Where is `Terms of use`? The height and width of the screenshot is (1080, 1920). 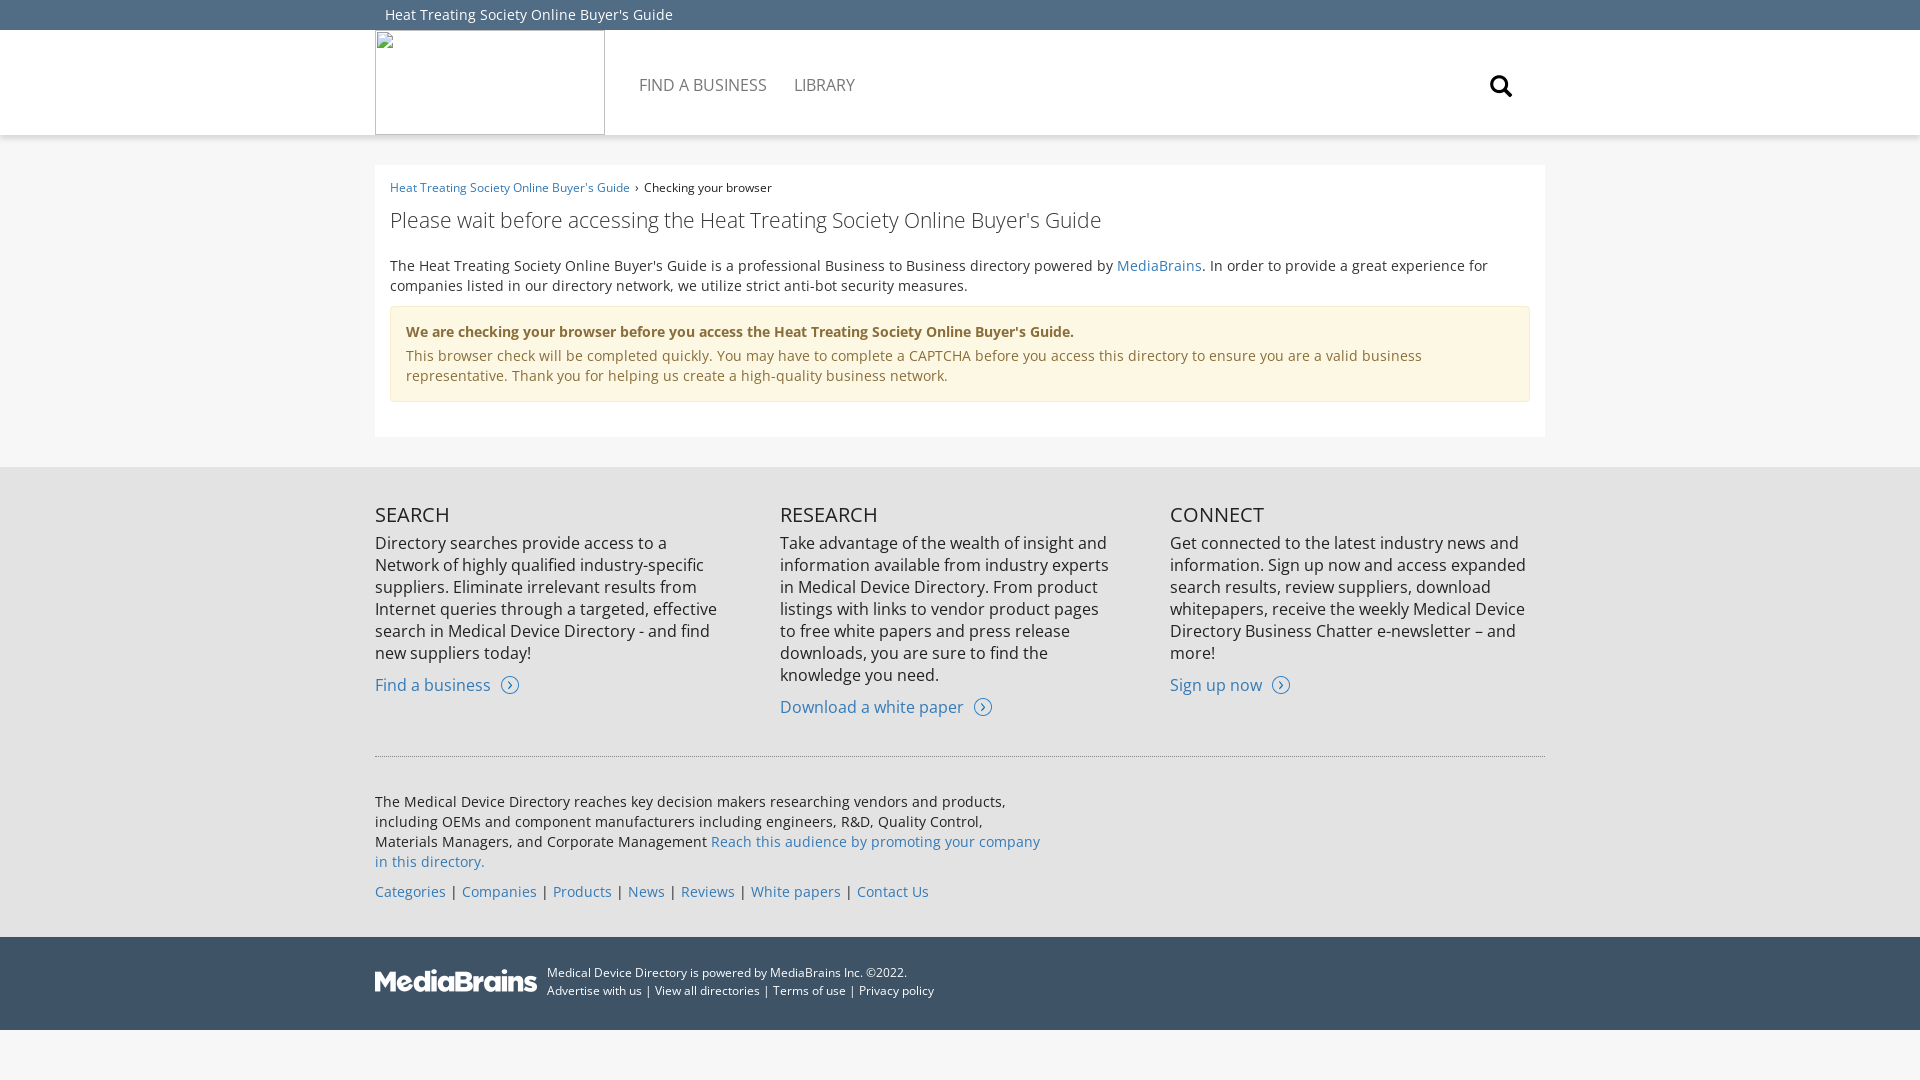 Terms of use is located at coordinates (810, 990).